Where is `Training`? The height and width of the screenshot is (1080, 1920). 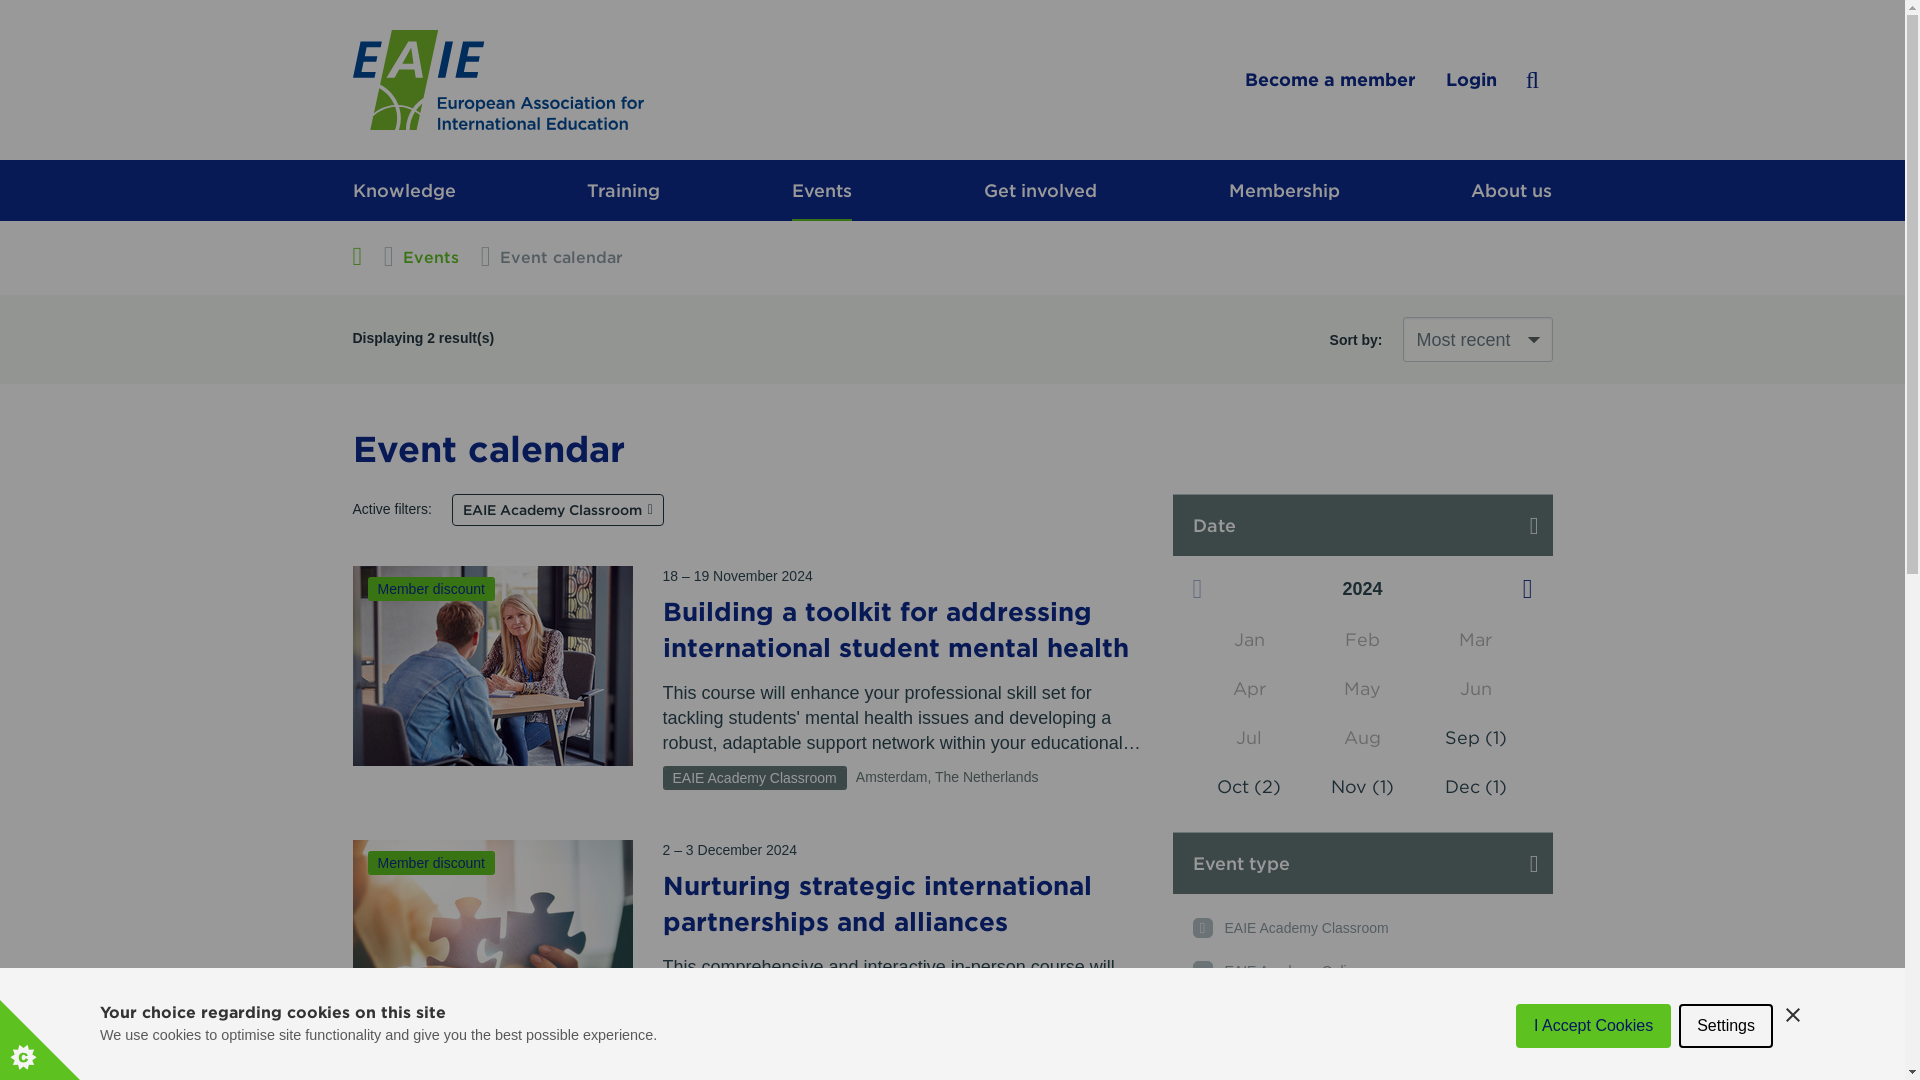 Training is located at coordinates (624, 190).